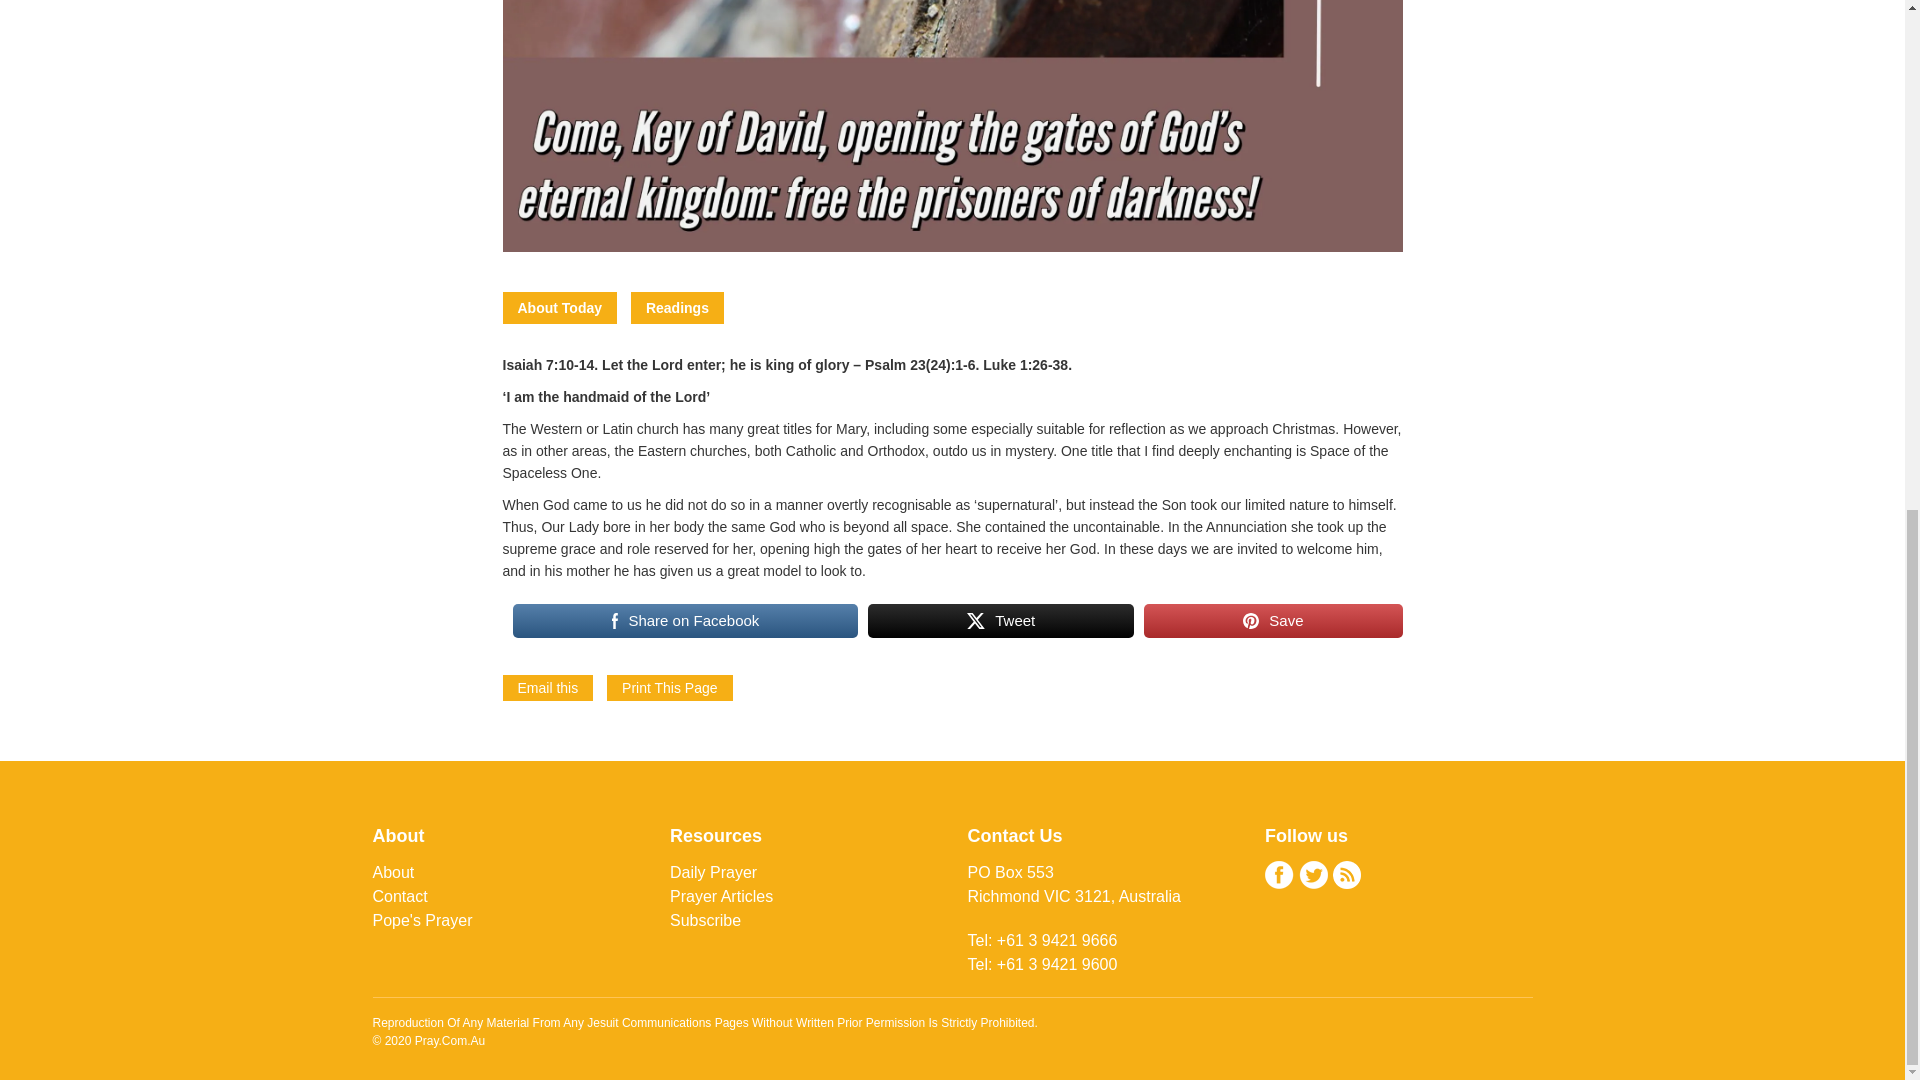 This screenshot has height=1080, width=1920. What do you see at coordinates (685, 620) in the screenshot?
I see `Share on Facebook` at bounding box center [685, 620].